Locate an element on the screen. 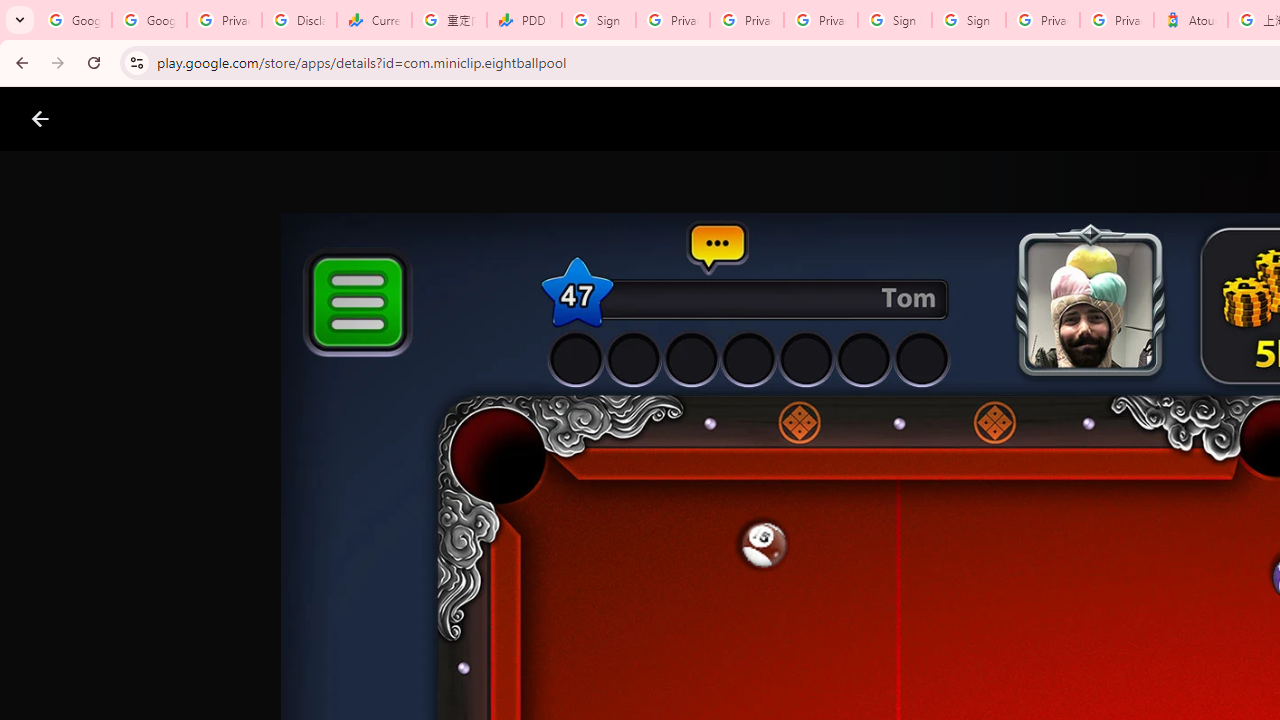 The image size is (1280, 720). Currencies - Google Finance is located at coordinates (374, 20).